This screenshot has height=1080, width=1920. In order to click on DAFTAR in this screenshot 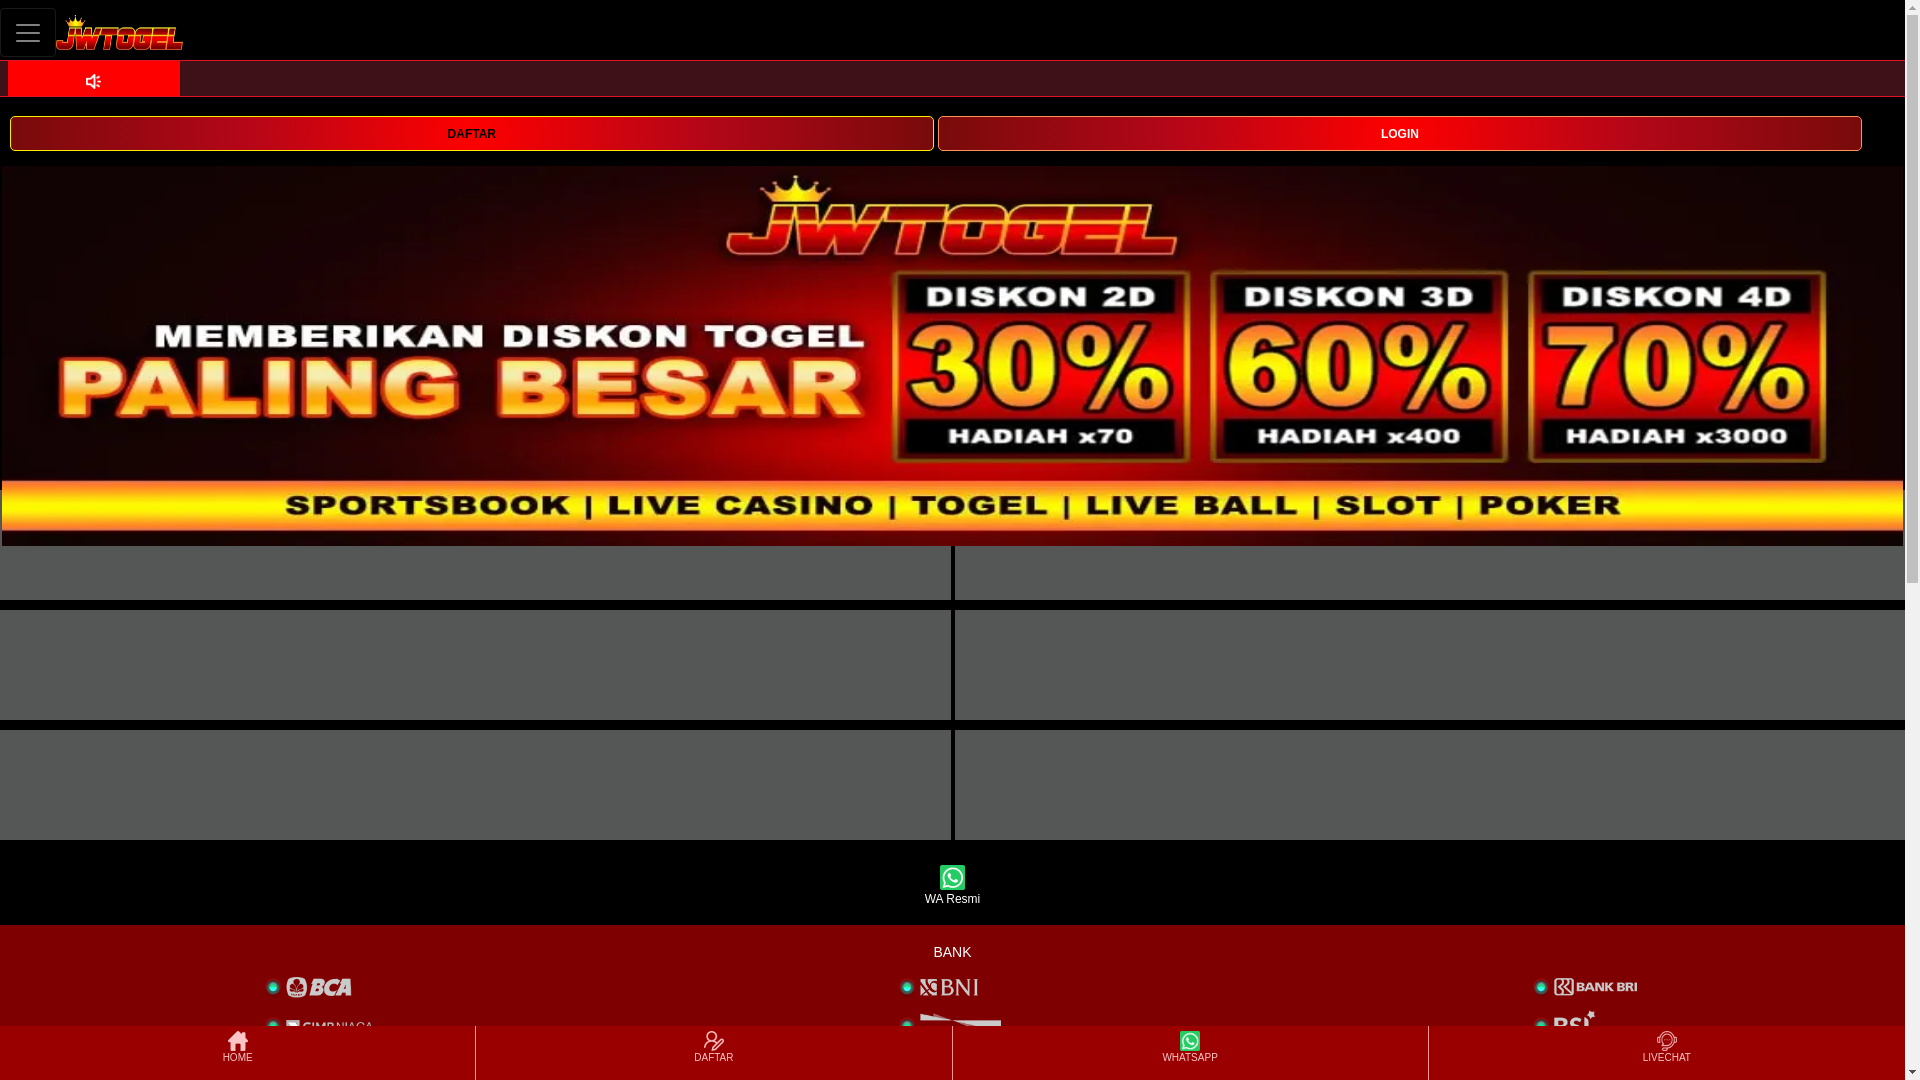, I will do `click(713, 1052)`.